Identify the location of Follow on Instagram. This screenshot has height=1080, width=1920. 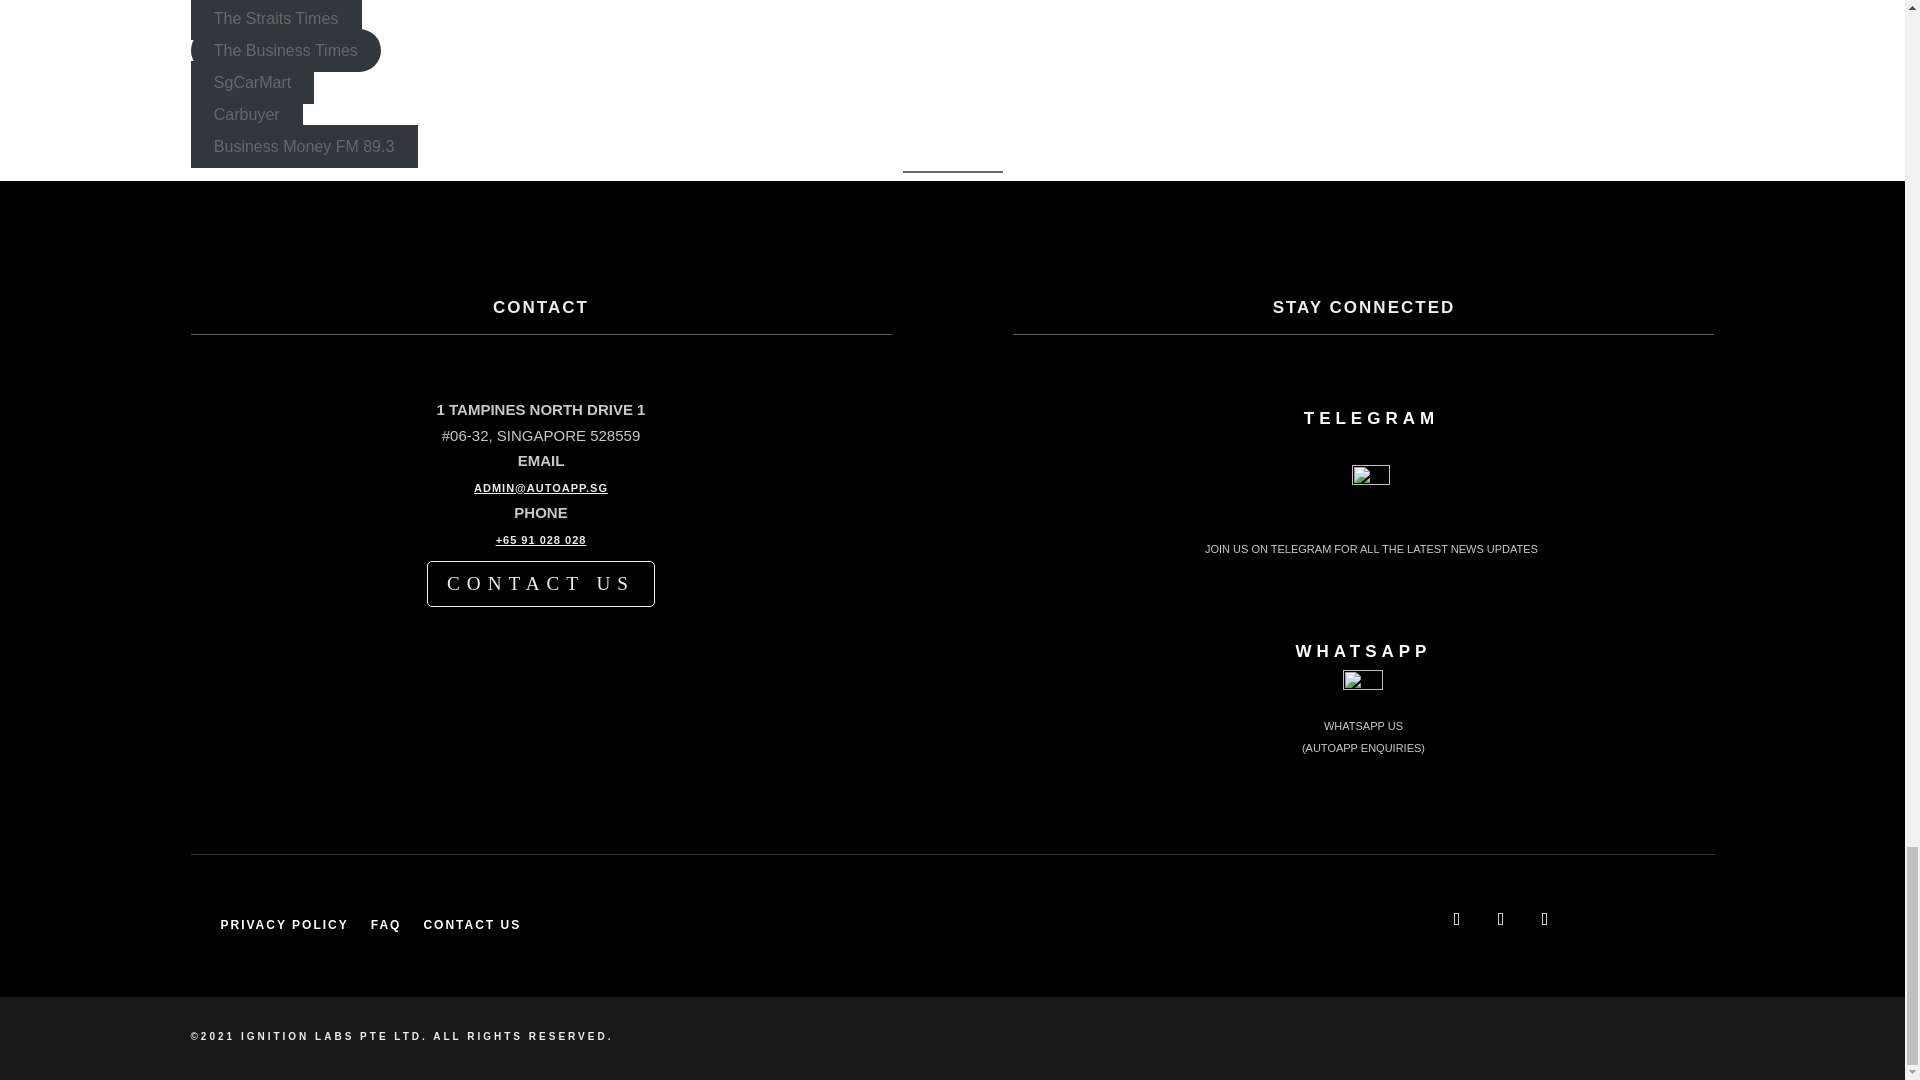
(1544, 918).